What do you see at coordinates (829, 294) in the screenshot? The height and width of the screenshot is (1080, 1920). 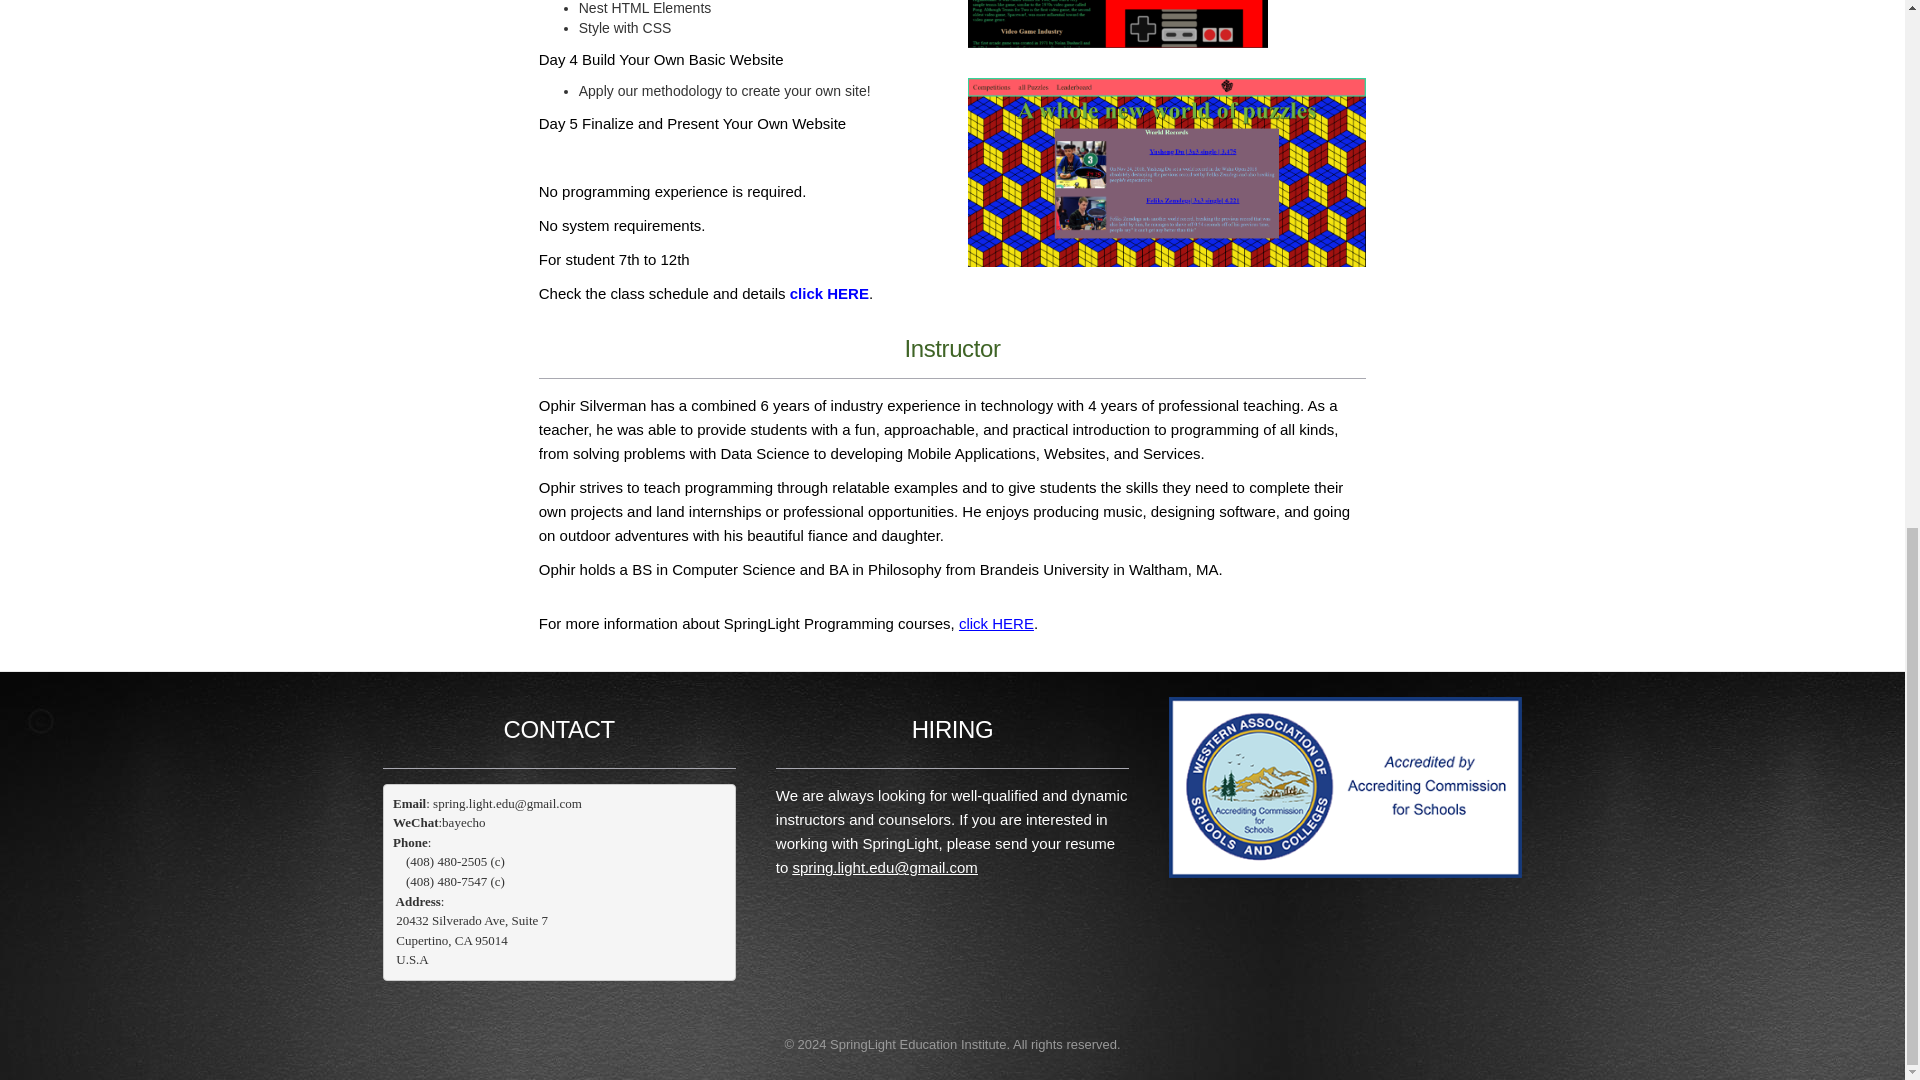 I see `click HERE` at bounding box center [829, 294].